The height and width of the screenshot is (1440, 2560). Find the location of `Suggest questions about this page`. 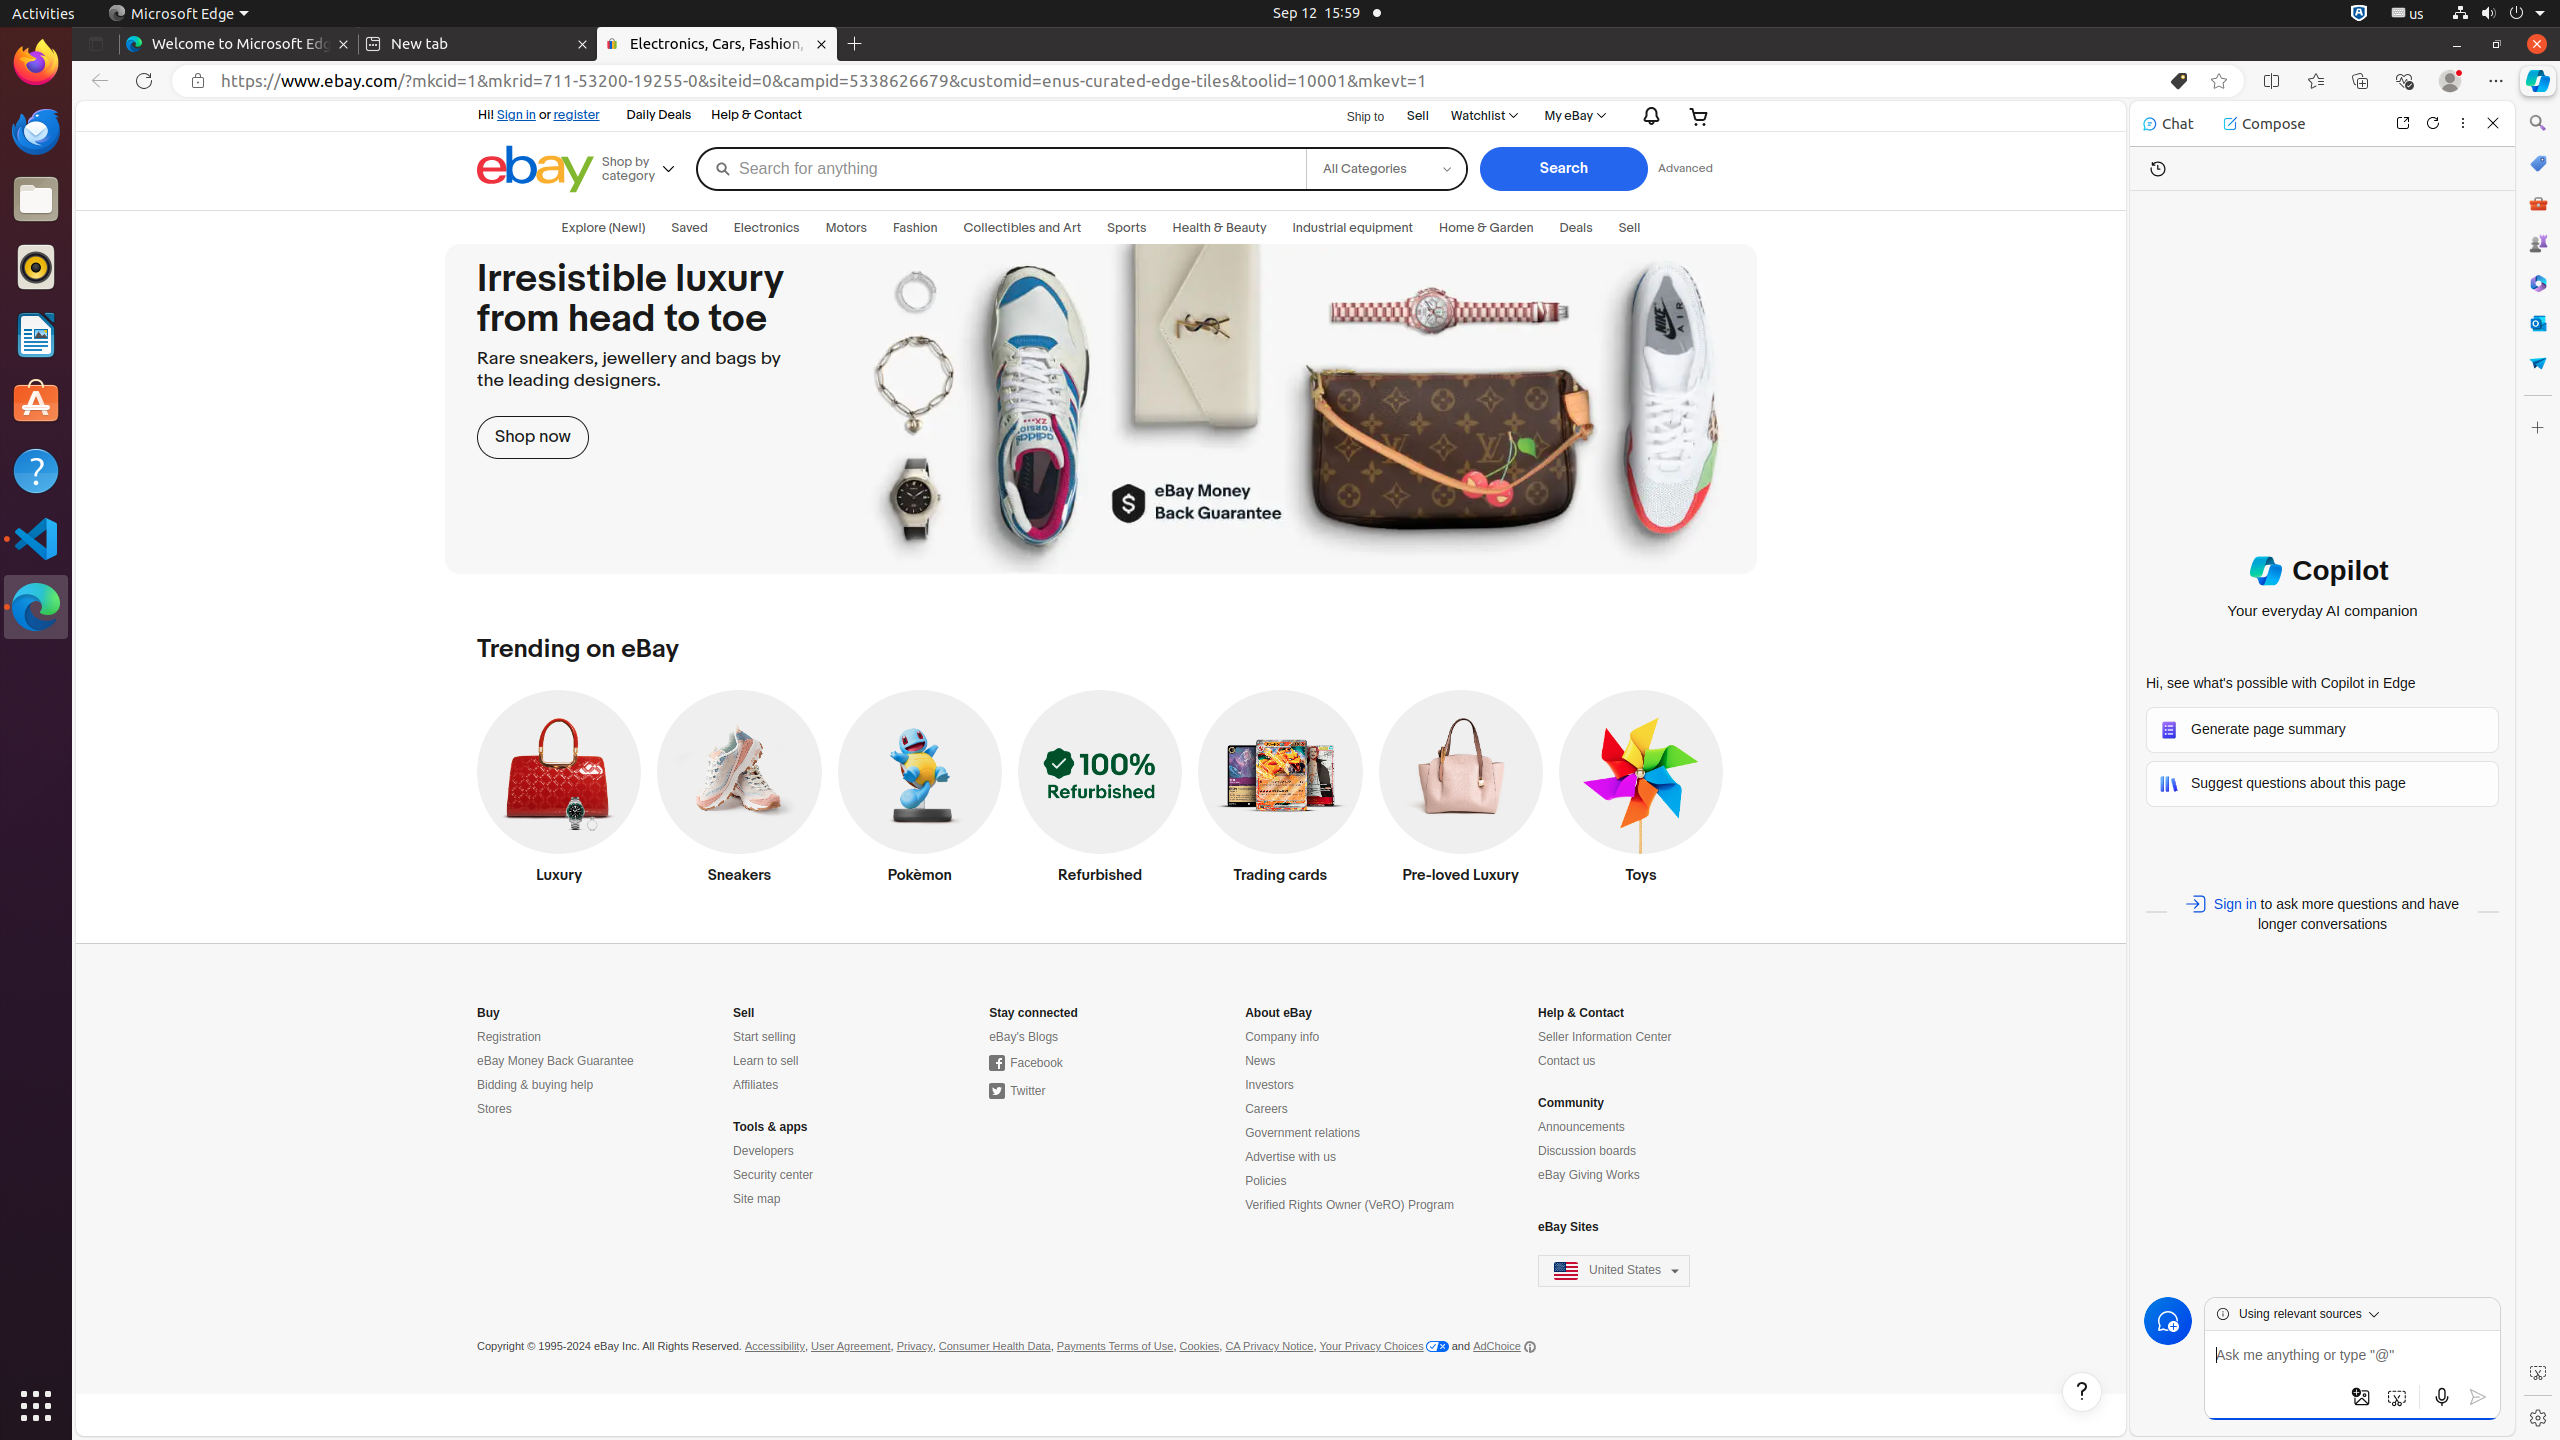

Suggest questions about this page is located at coordinates (2322, 784).